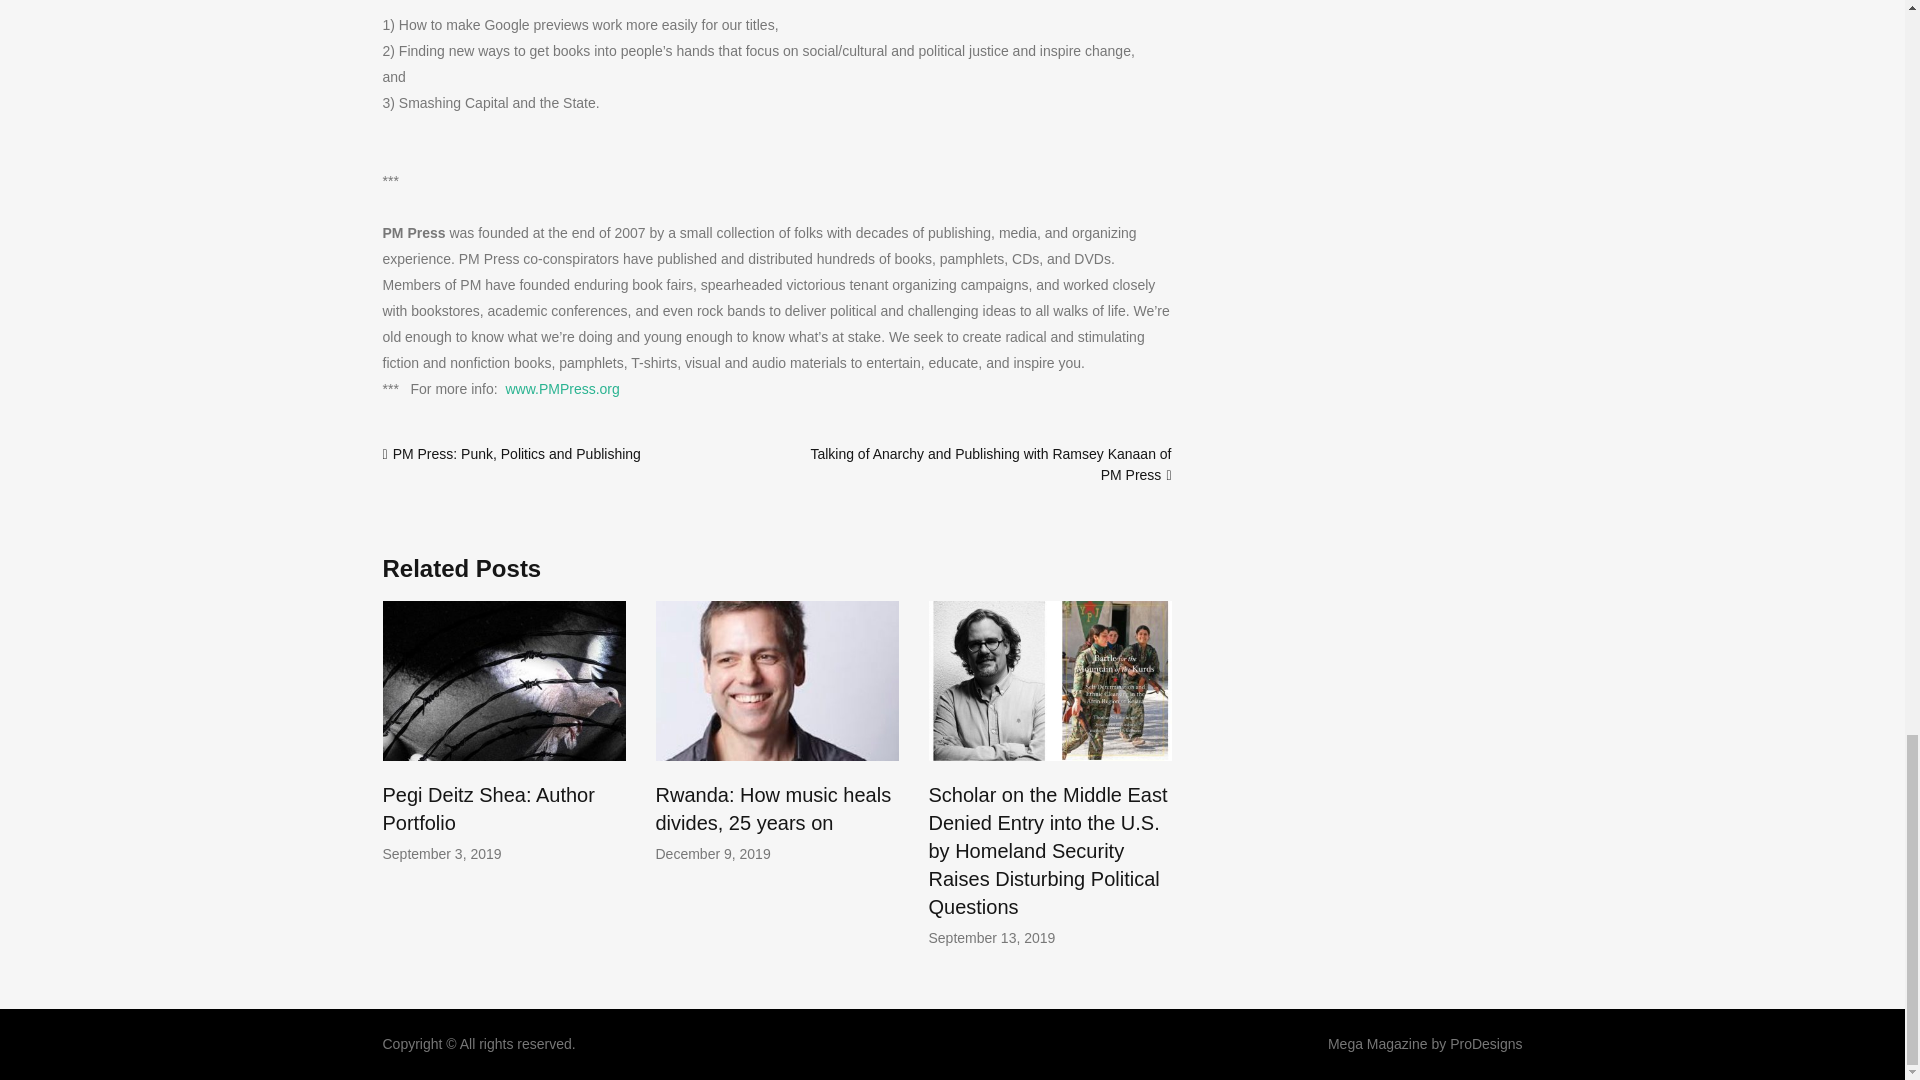 Image resolution: width=1920 pixels, height=1080 pixels. I want to click on PM Press: Punk, Politics and Publishing, so click(517, 454).